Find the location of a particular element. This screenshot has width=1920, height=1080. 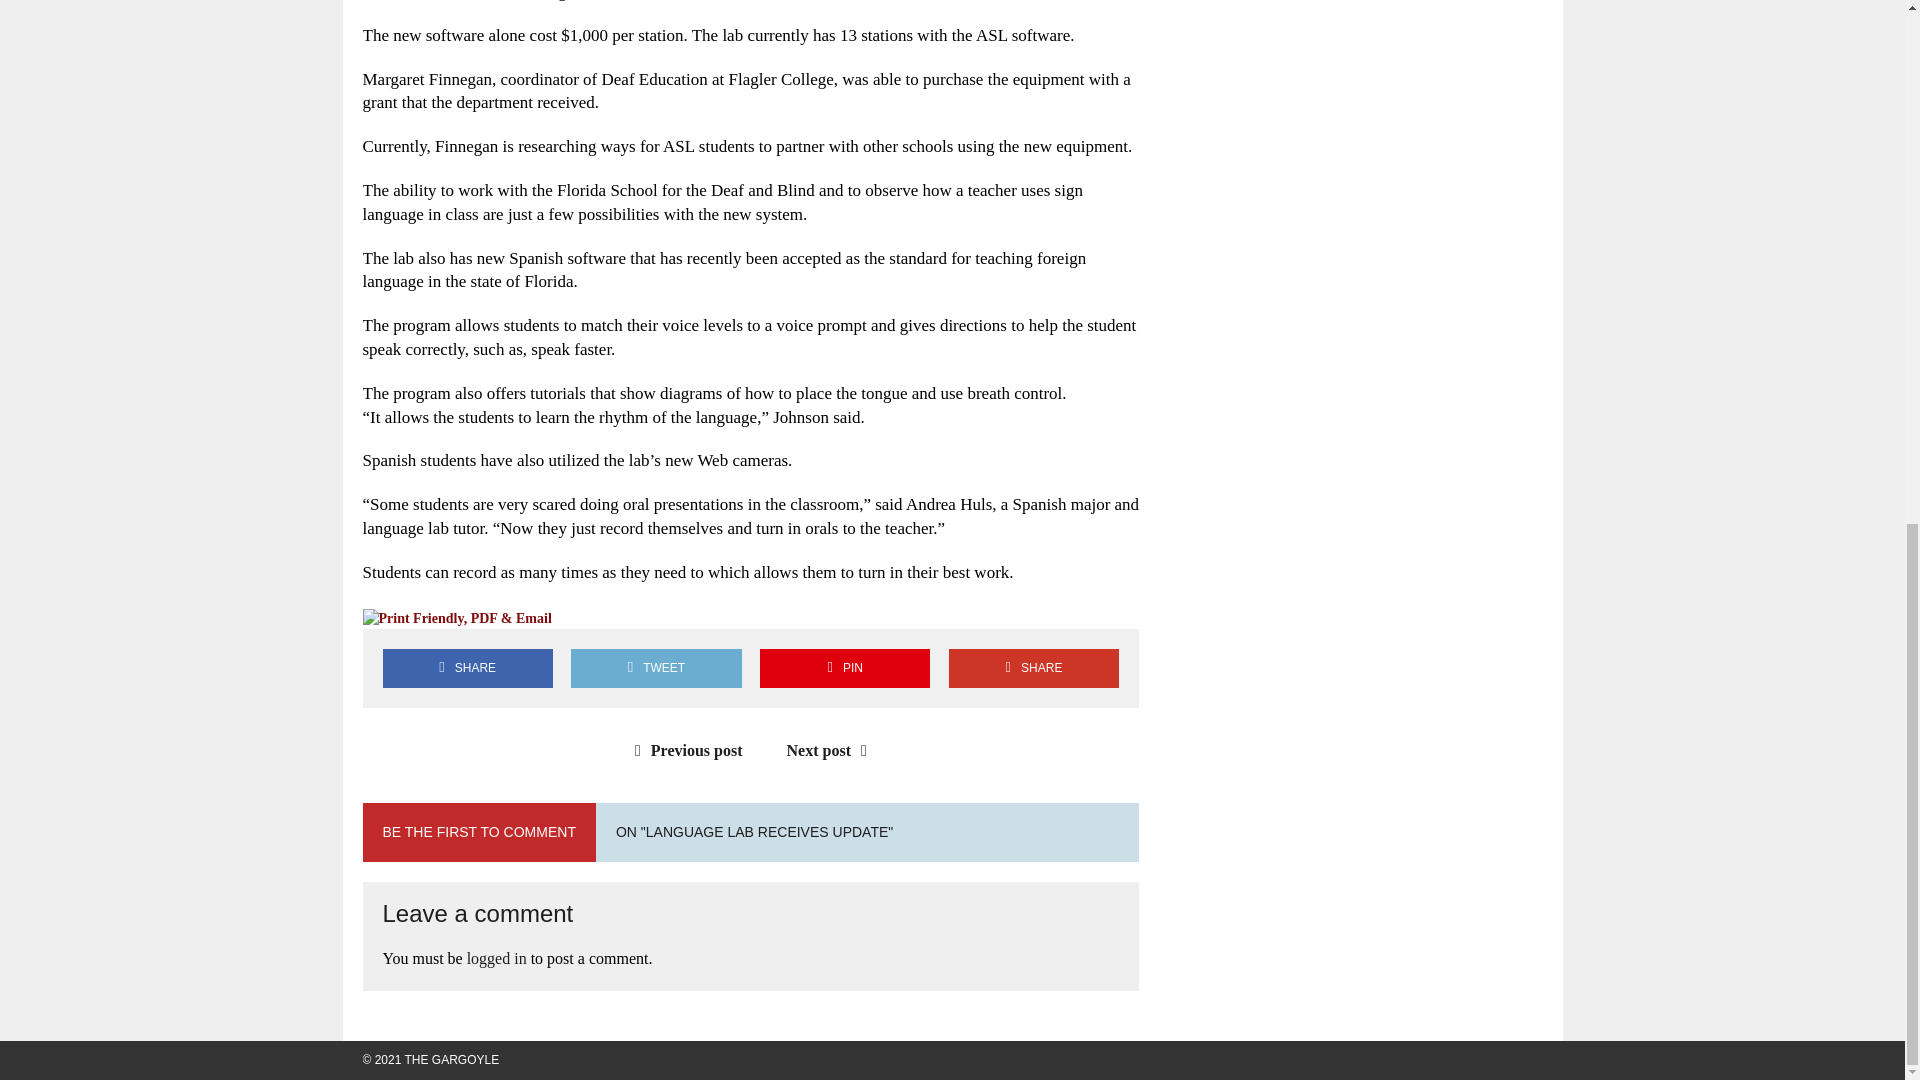

Share on Facebook is located at coordinates (467, 668).